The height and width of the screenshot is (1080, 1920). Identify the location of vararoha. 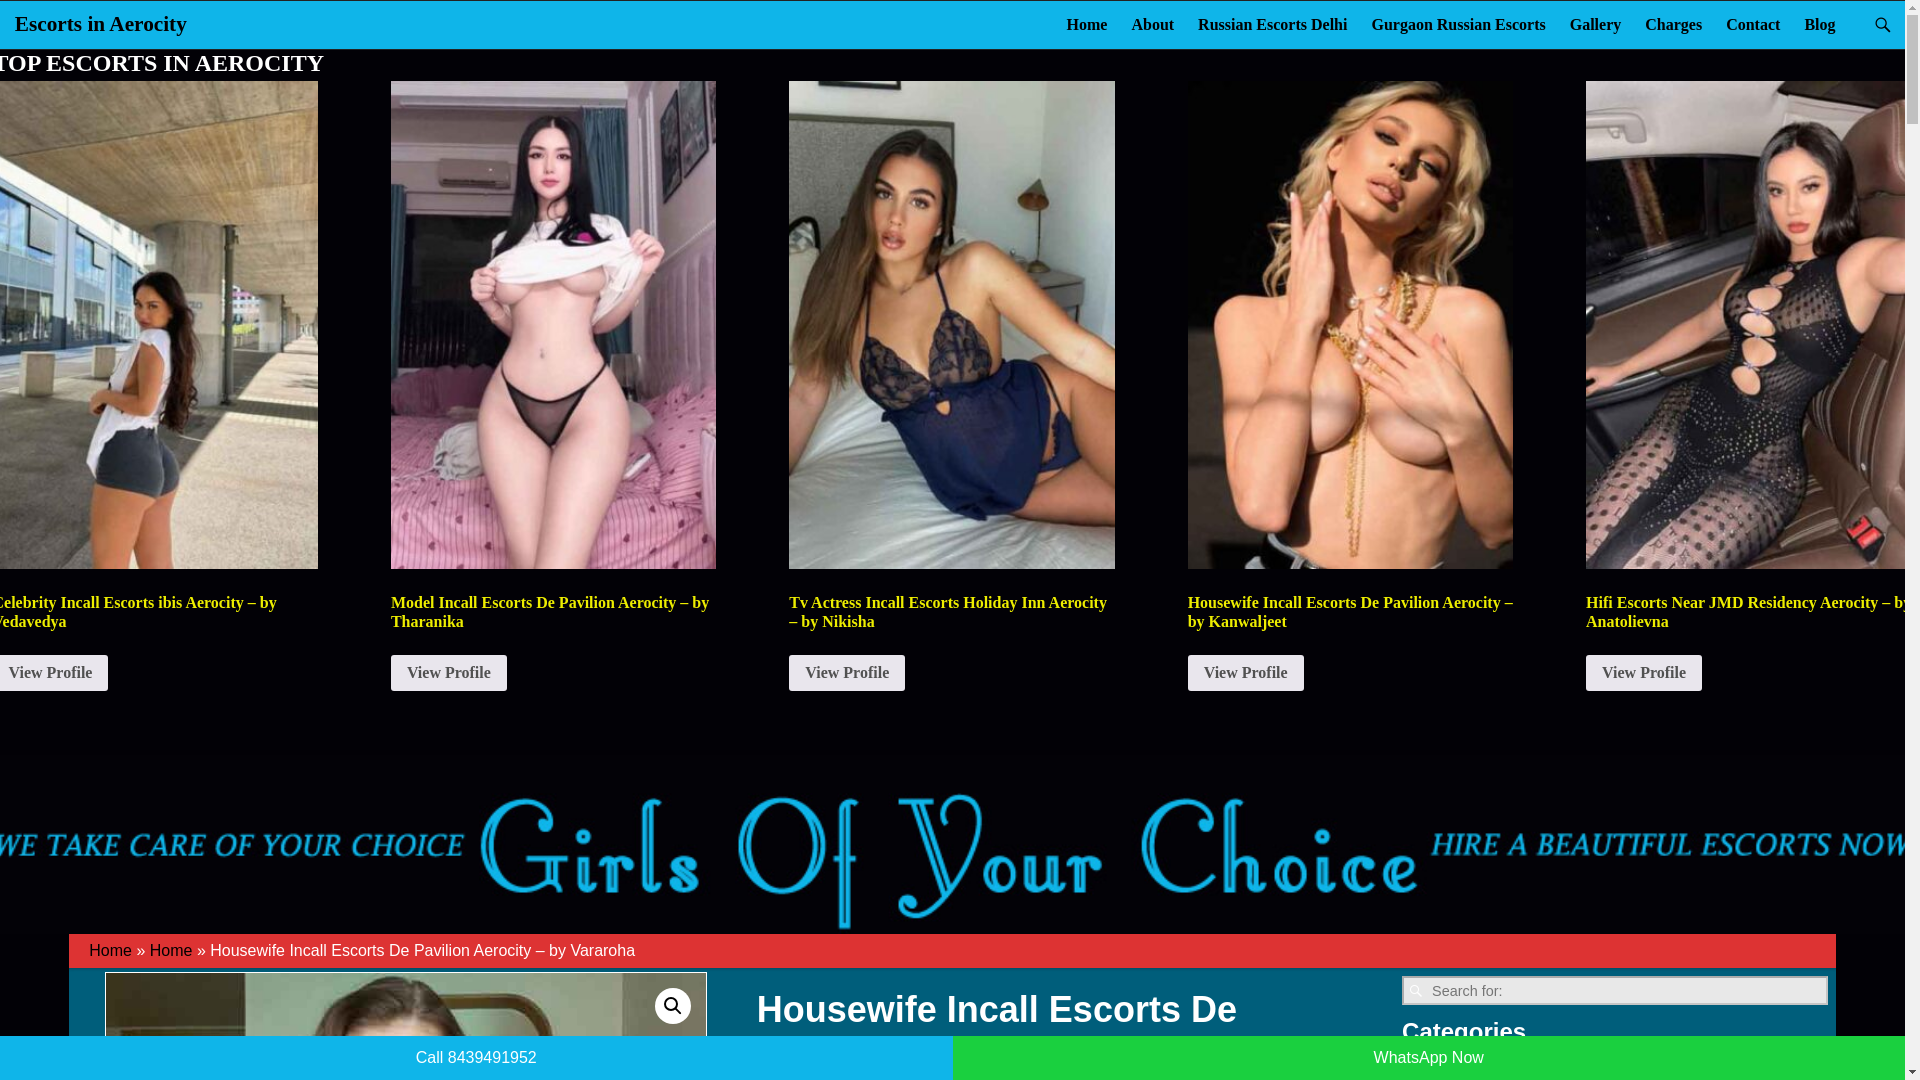
(406, 1026).